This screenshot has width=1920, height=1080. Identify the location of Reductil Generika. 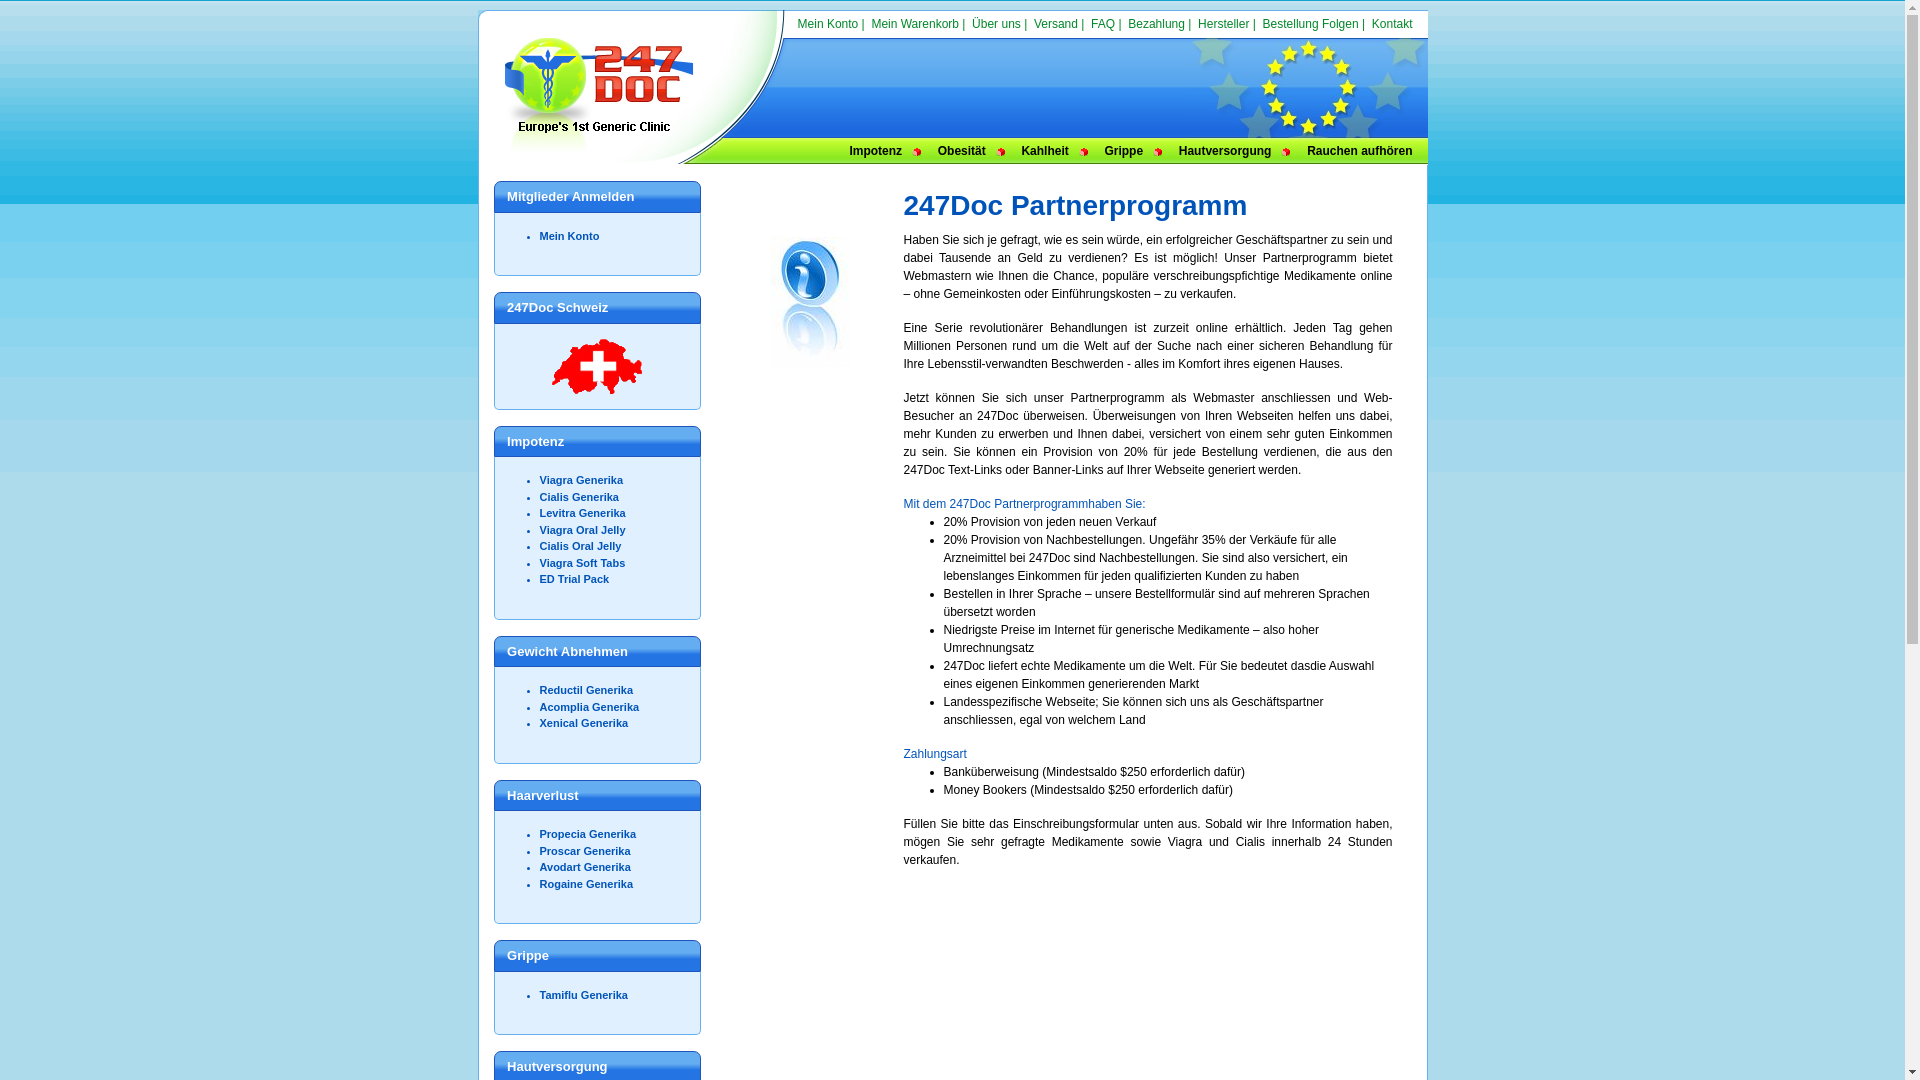
(587, 690).